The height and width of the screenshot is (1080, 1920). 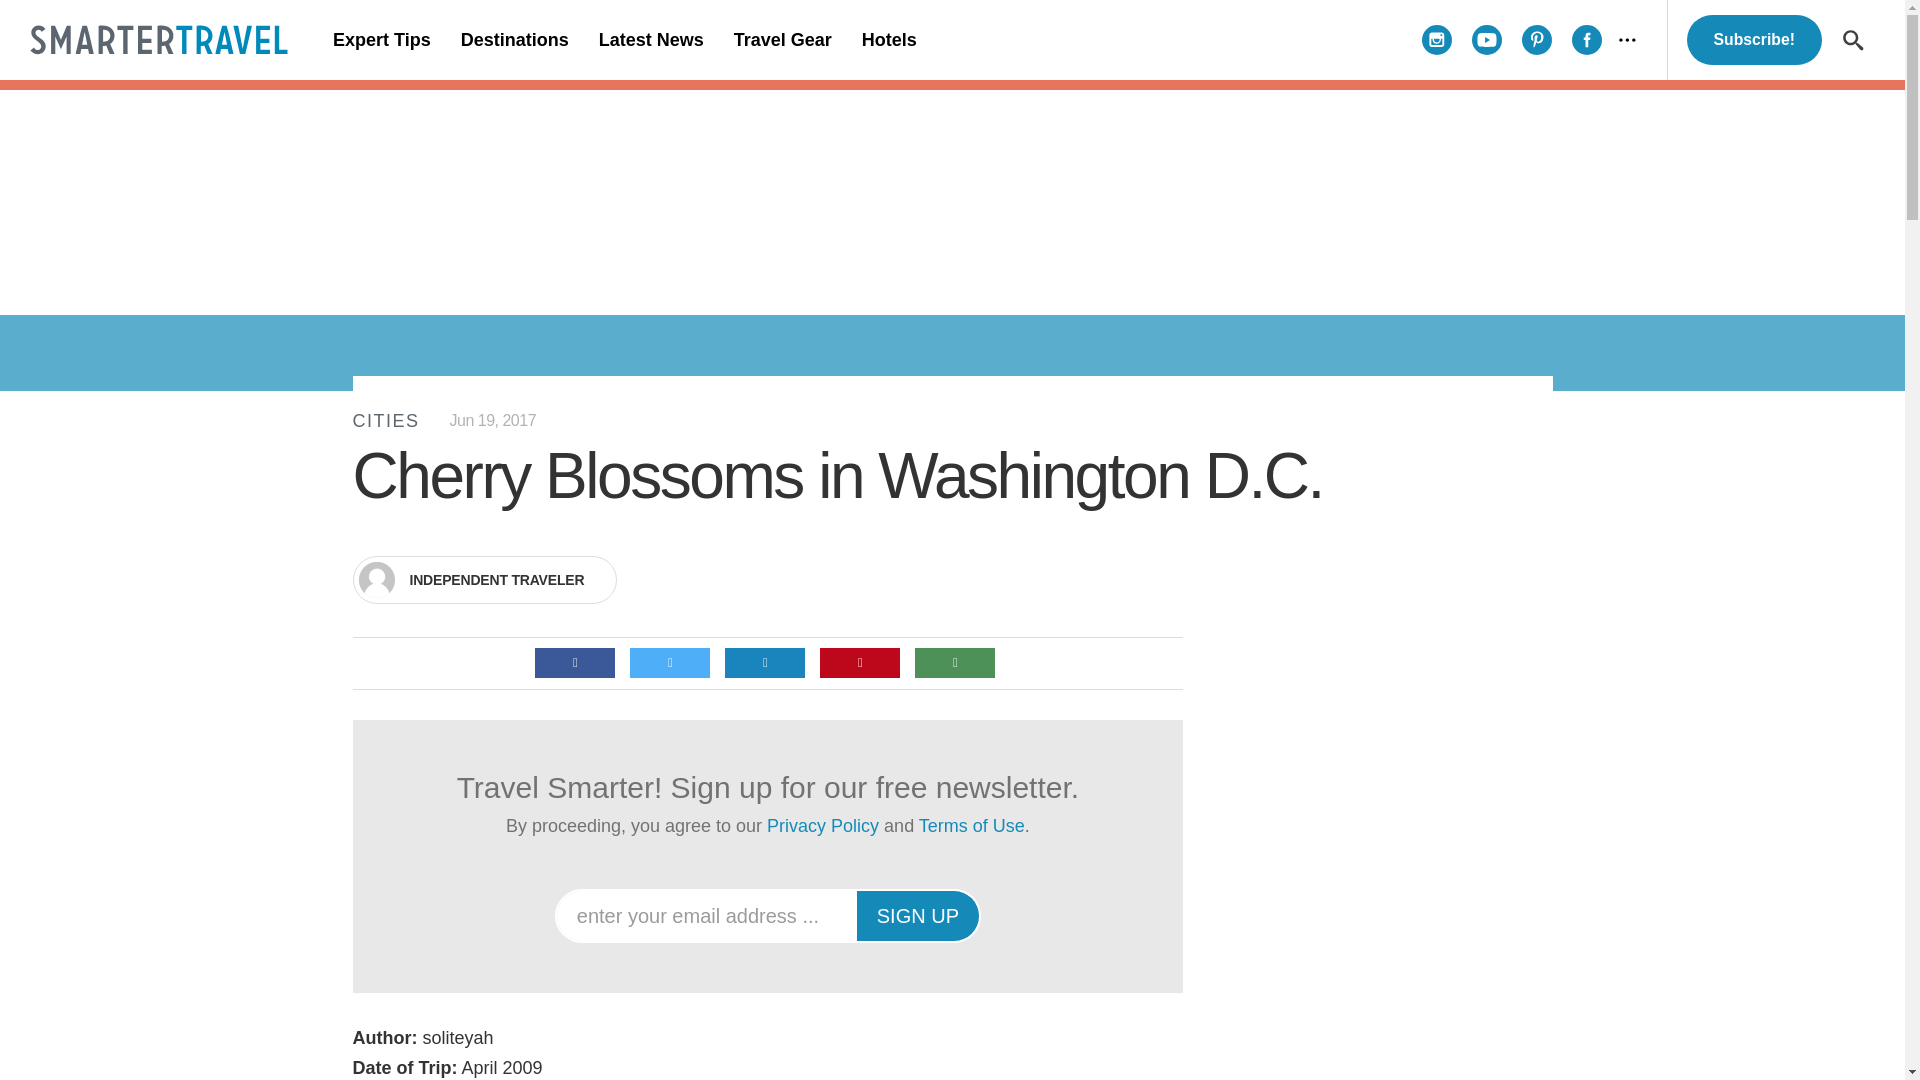 What do you see at coordinates (514, 40) in the screenshot?
I see `Destinations` at bounding box center [514, 40].